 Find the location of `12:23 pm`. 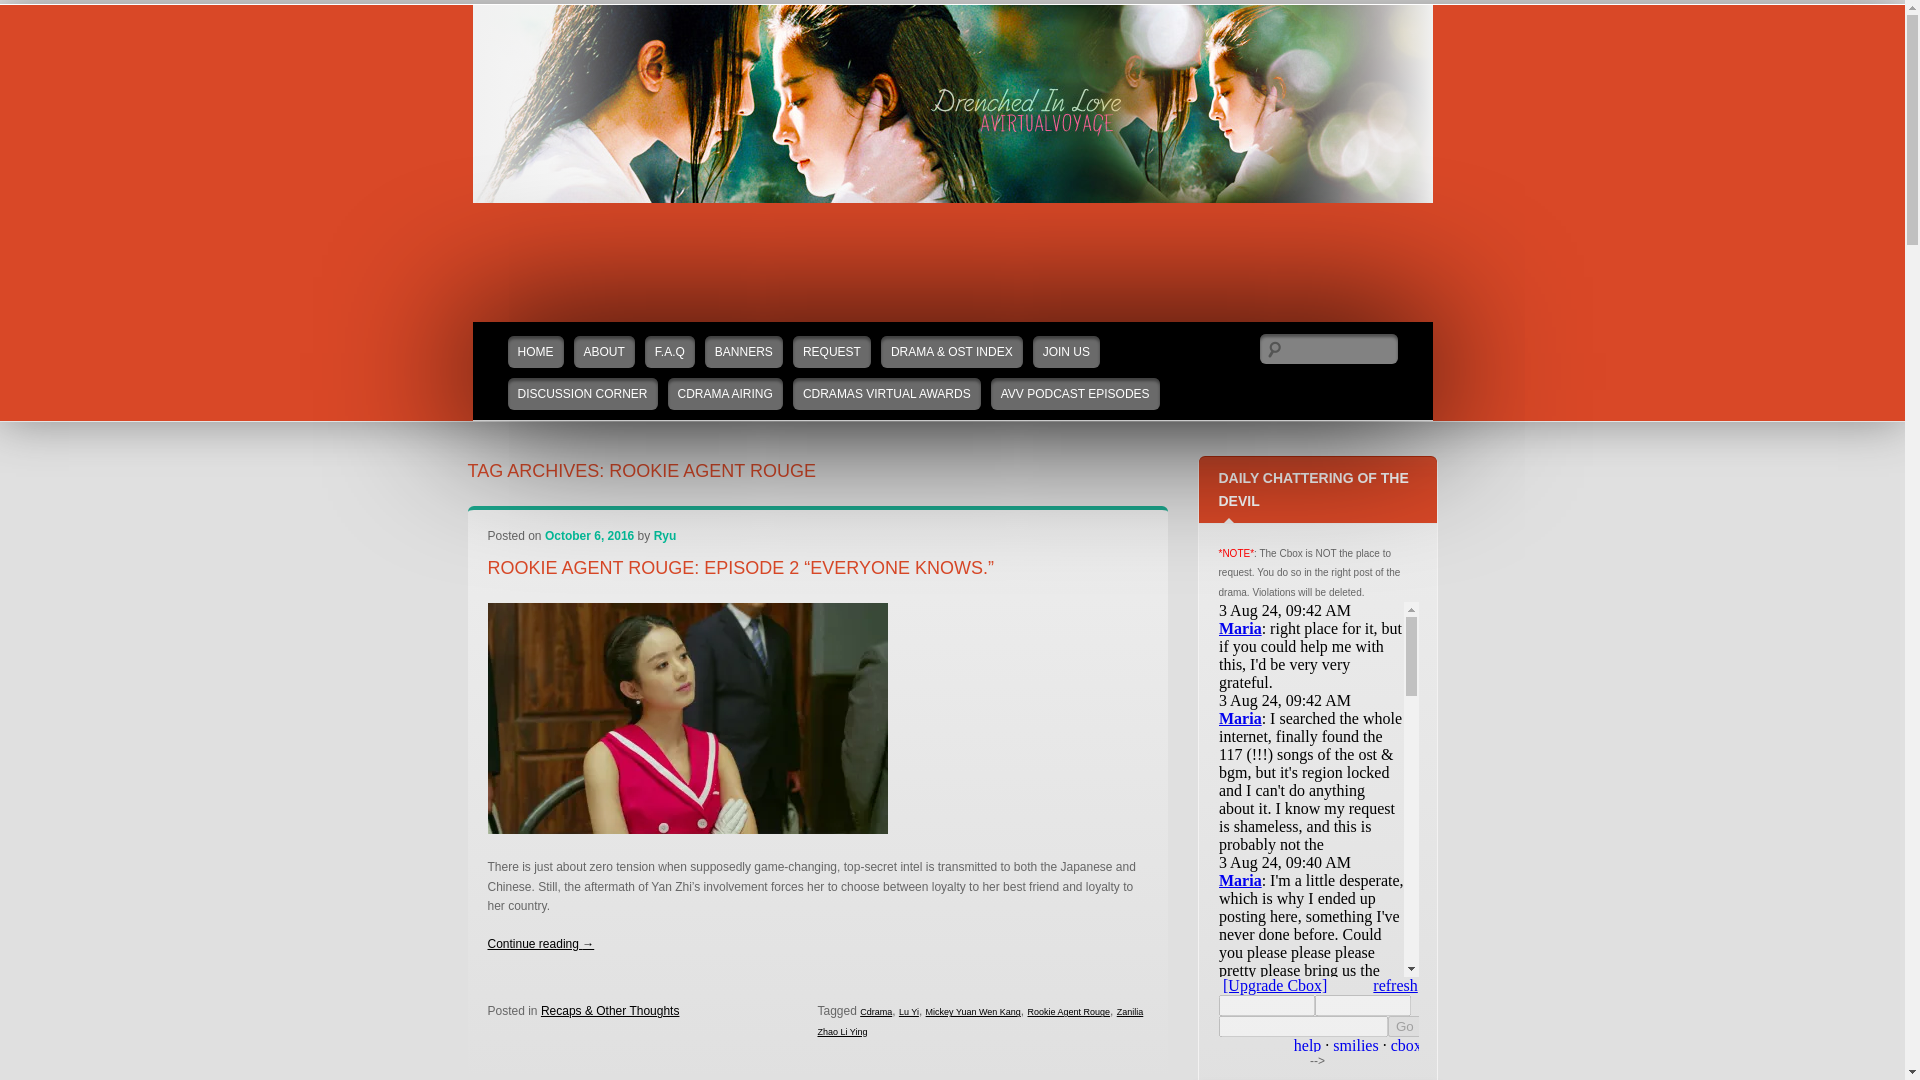

12:23 pm is located at coordinates (589, 536).